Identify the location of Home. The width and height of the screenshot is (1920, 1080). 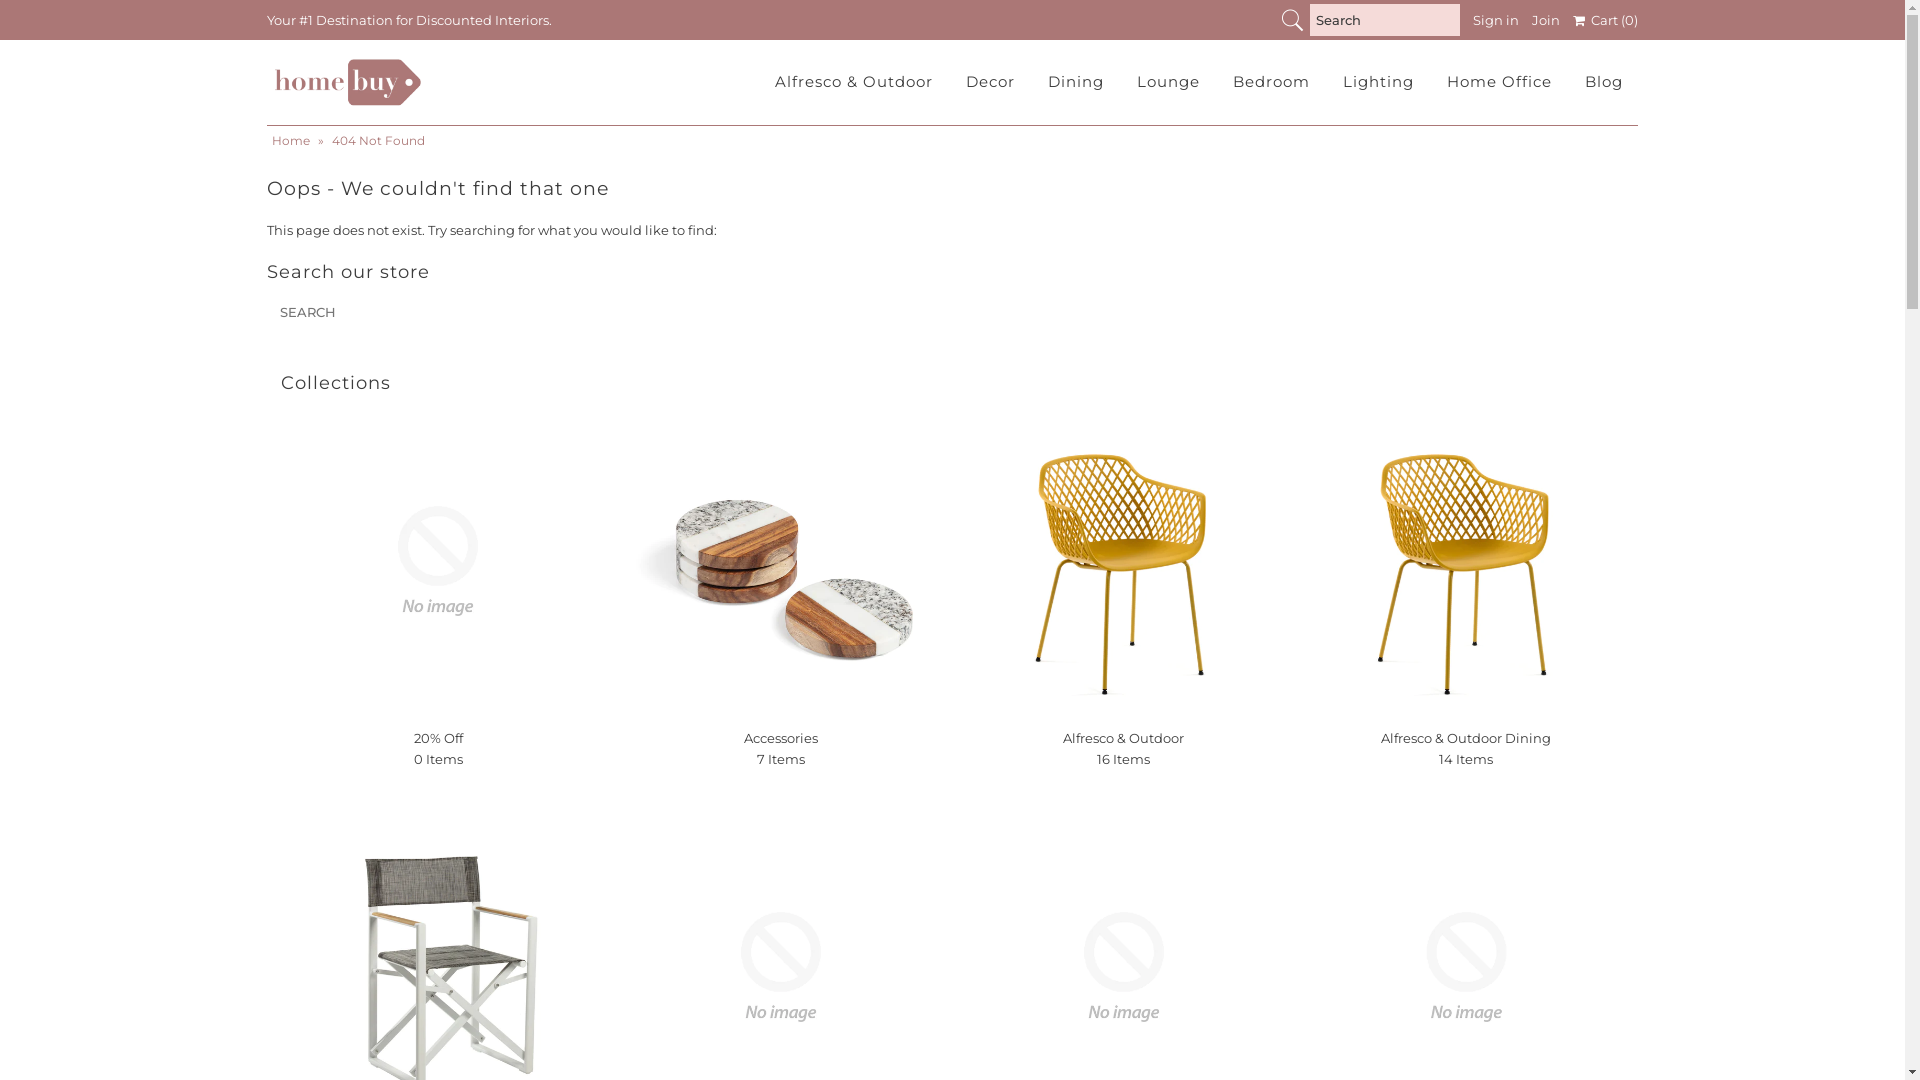
(294, 140).